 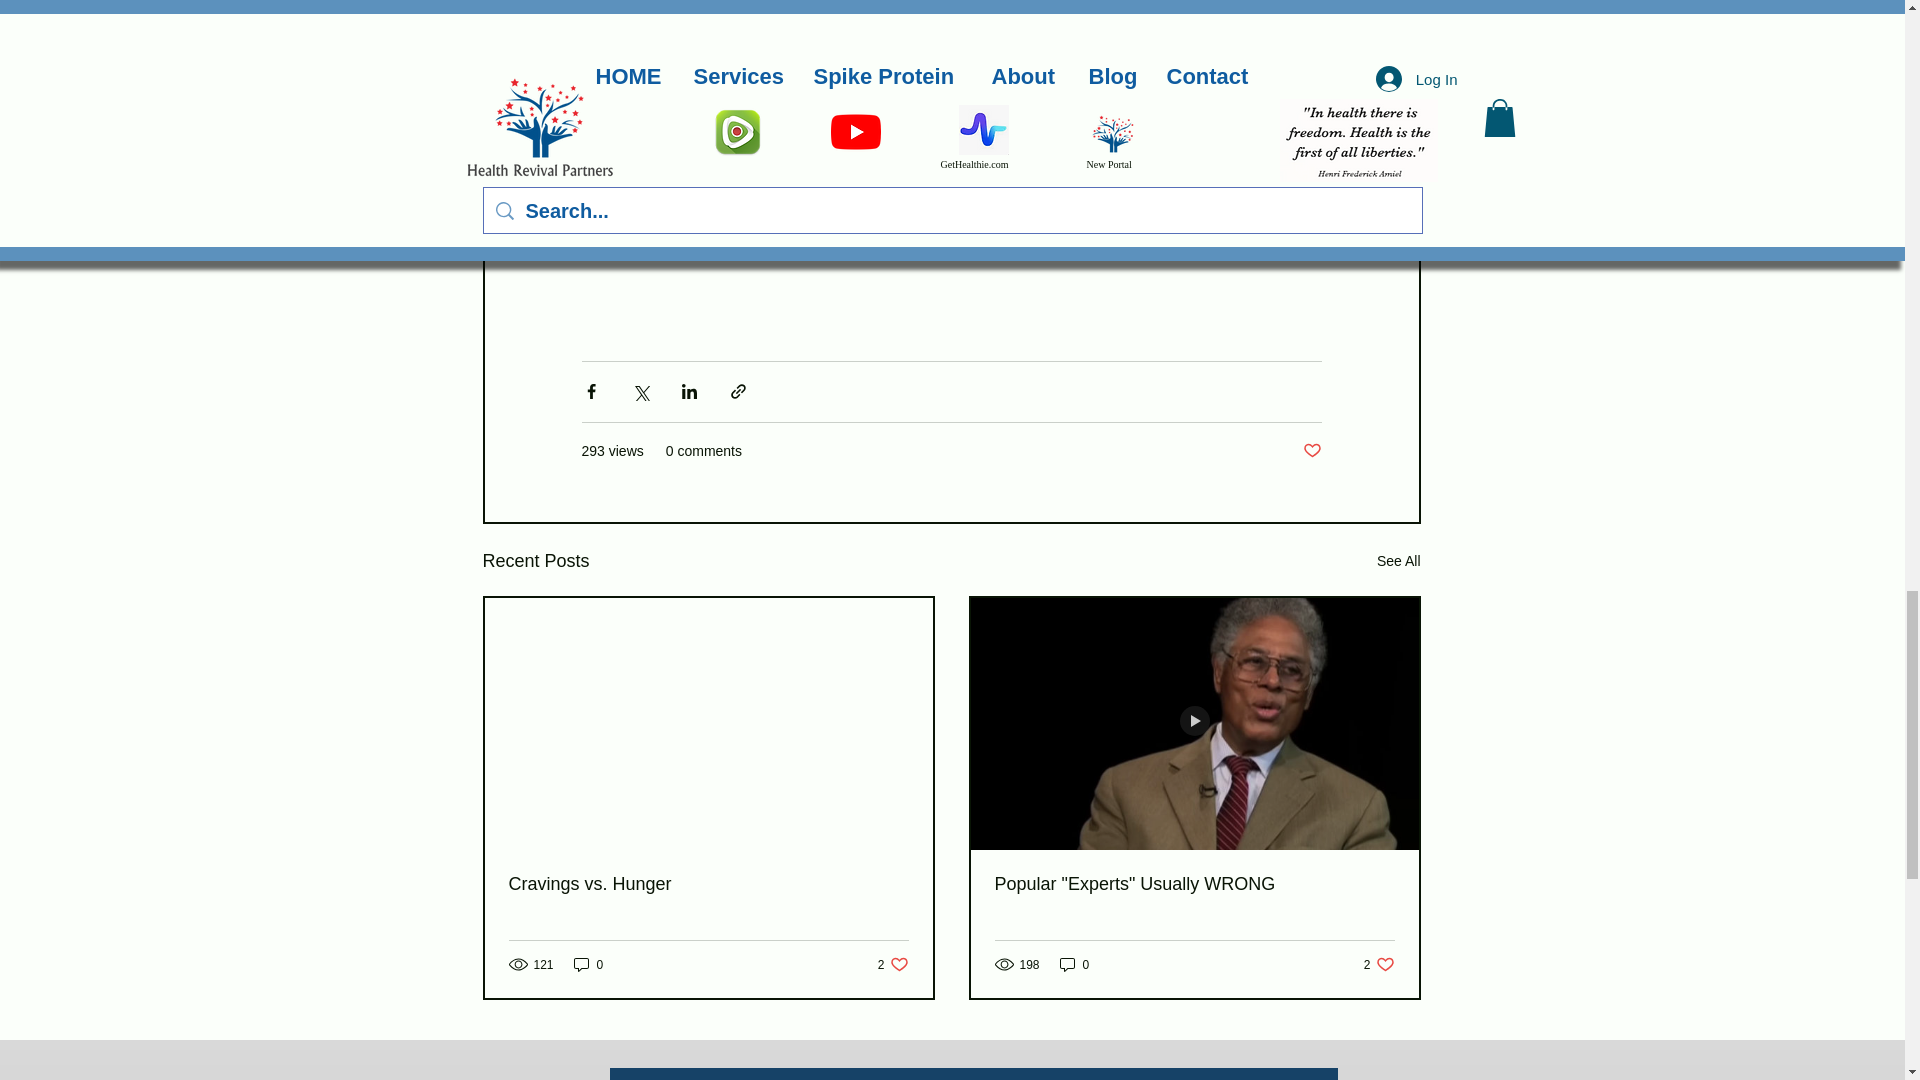 I want to click on Post not marked as liked, so click(x=1310, y=451).